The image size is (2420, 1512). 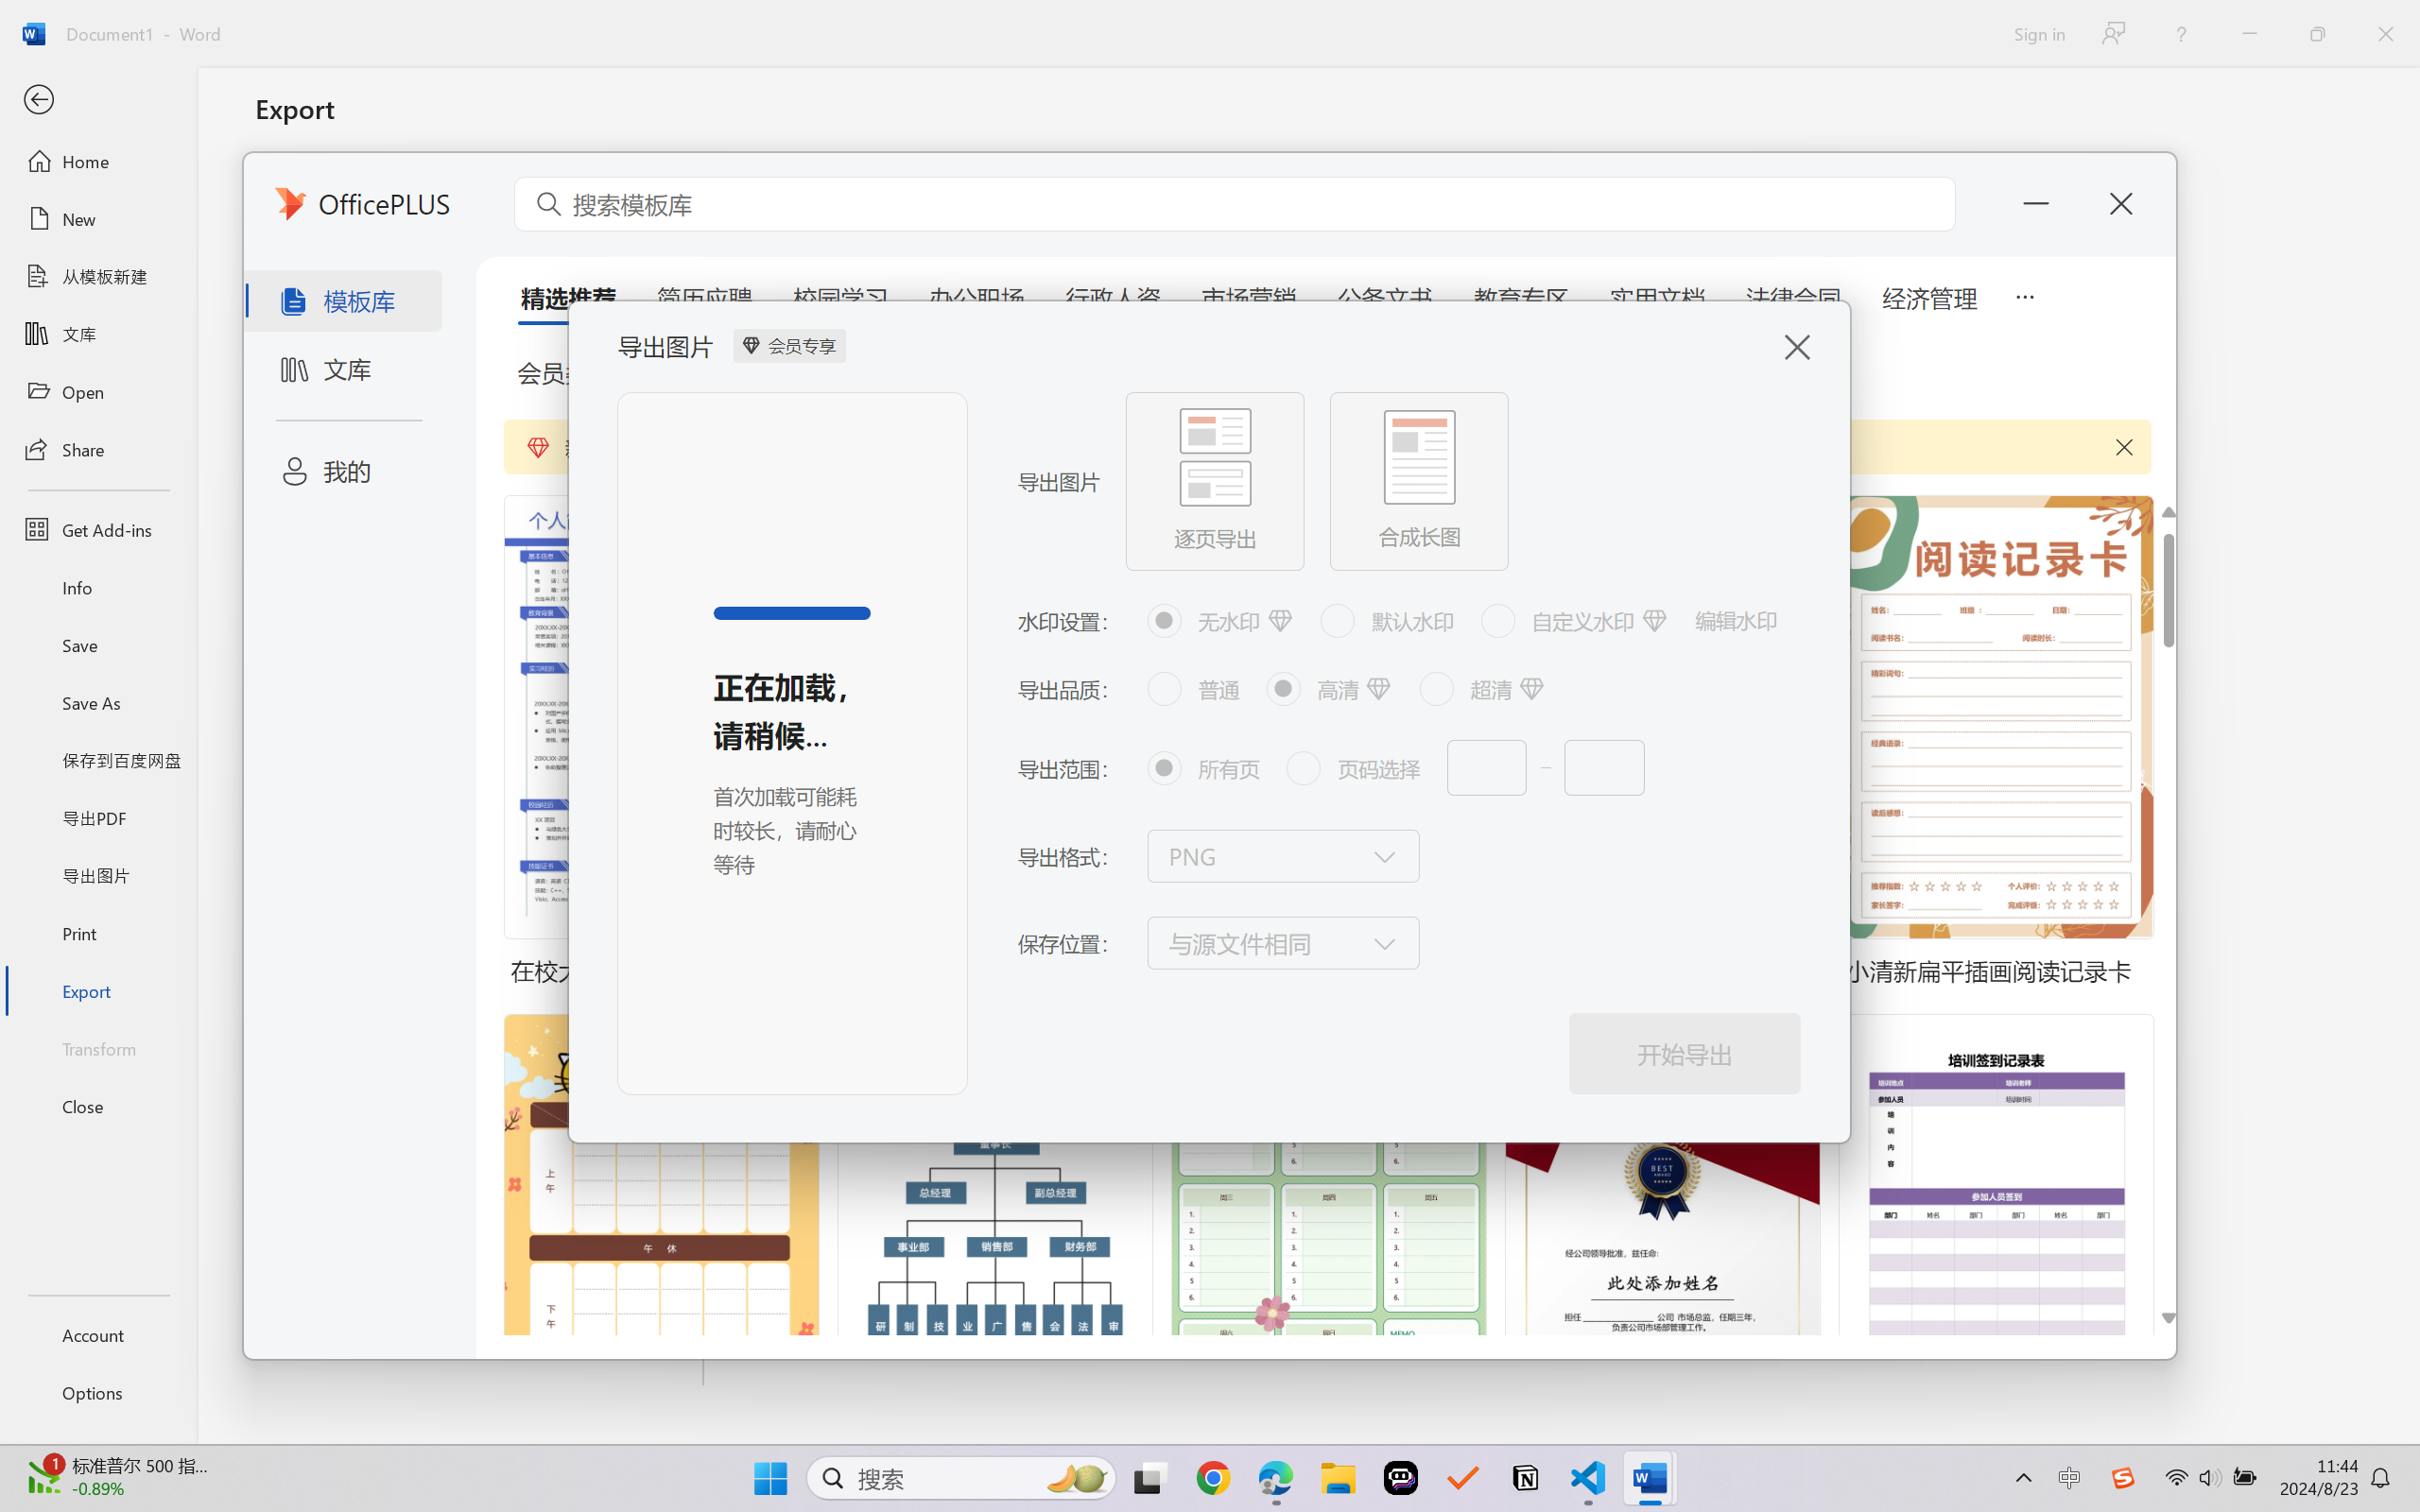 What do you see at coordinates (98, 1393) in the screenshot?
I see `Options` at bounding box center [98, 1393].